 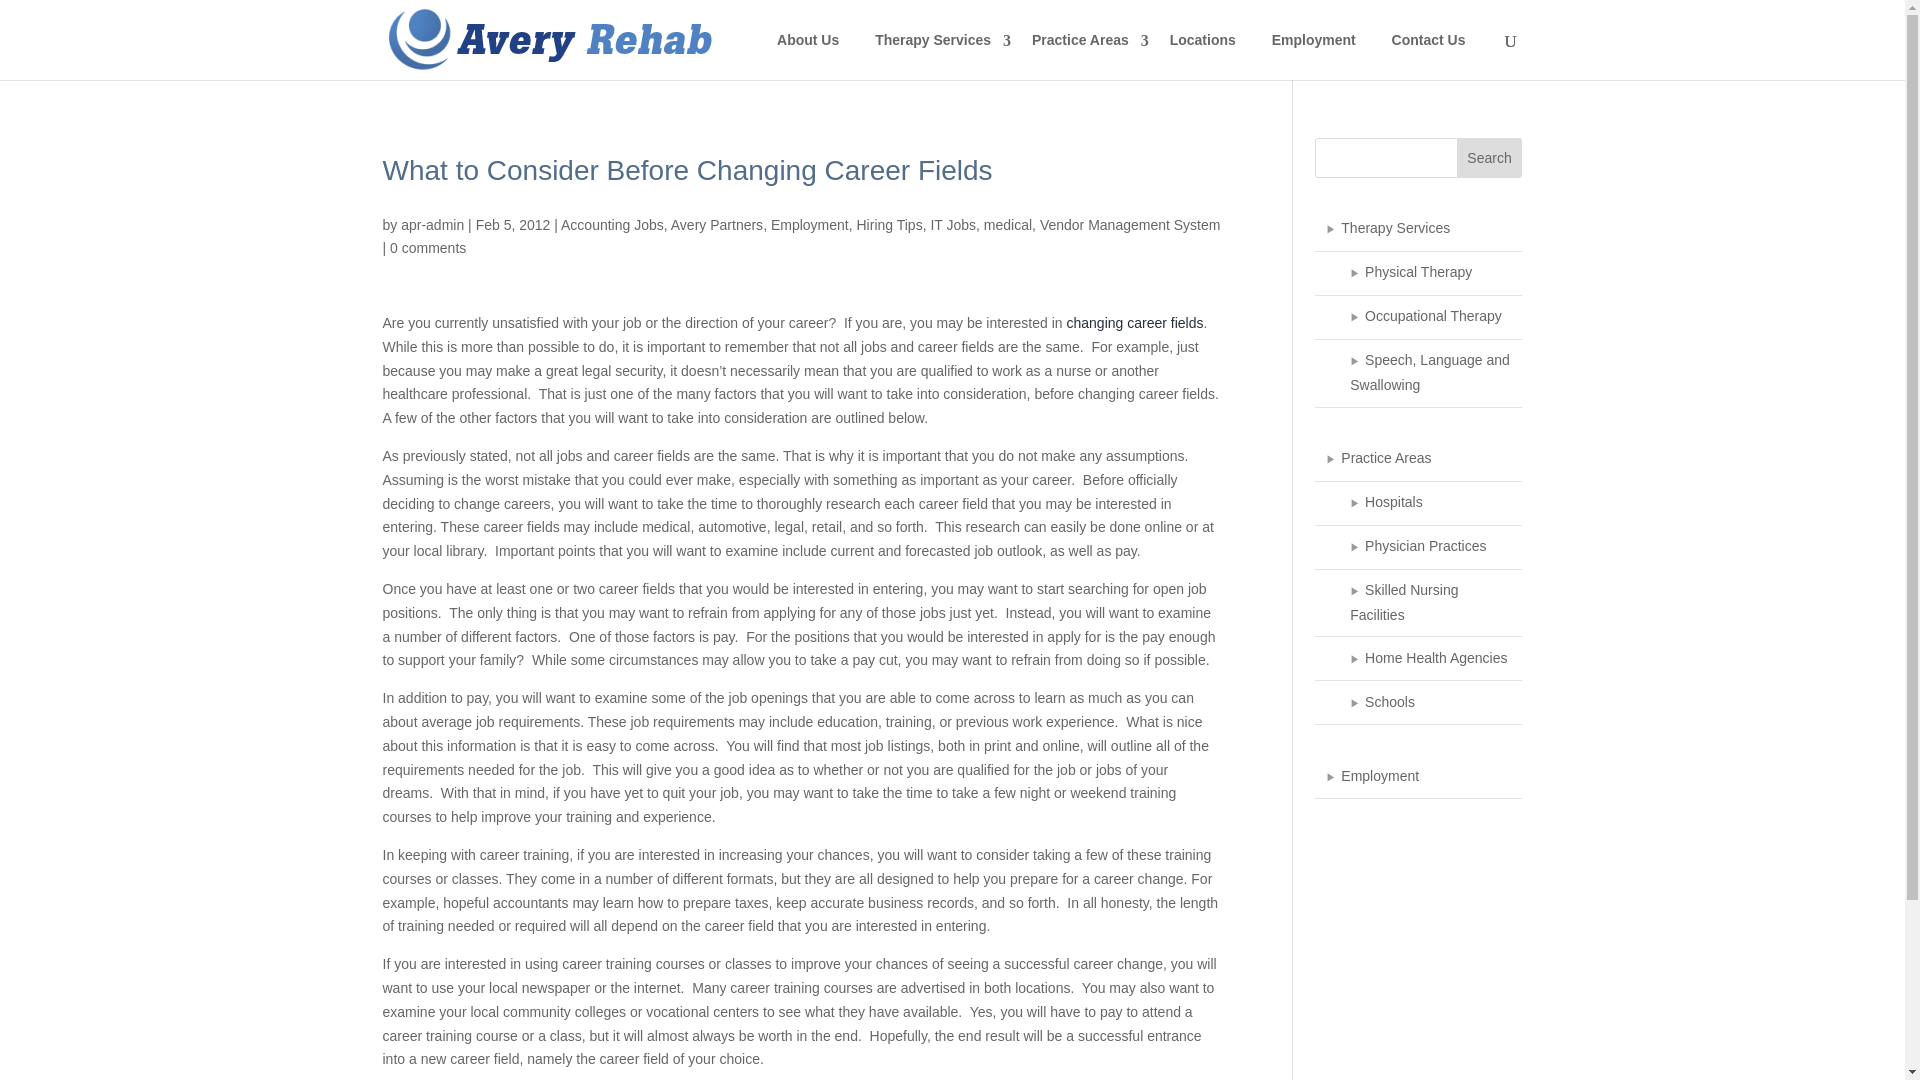 I want to click on Employment, so click(x=1314, y=48).